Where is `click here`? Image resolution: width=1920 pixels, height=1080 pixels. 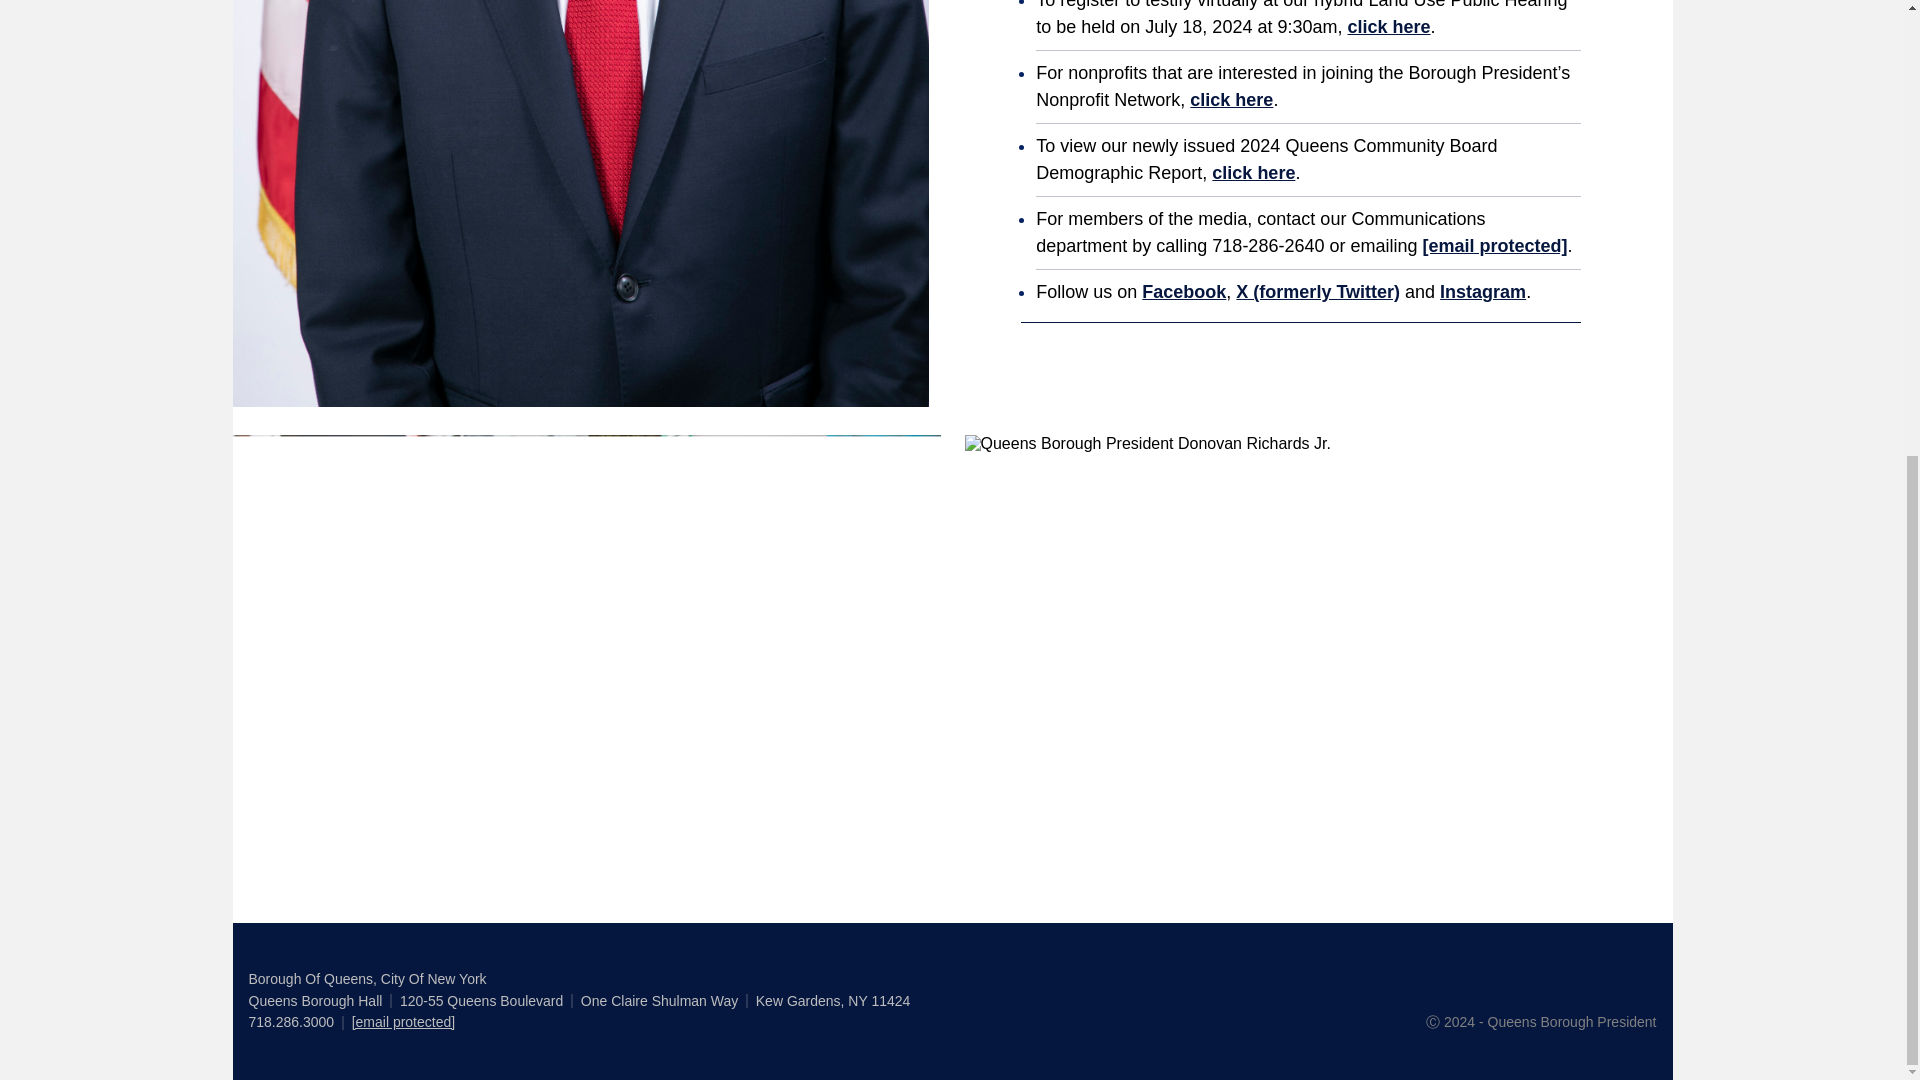 click here is located at coordinates (1252, 172).